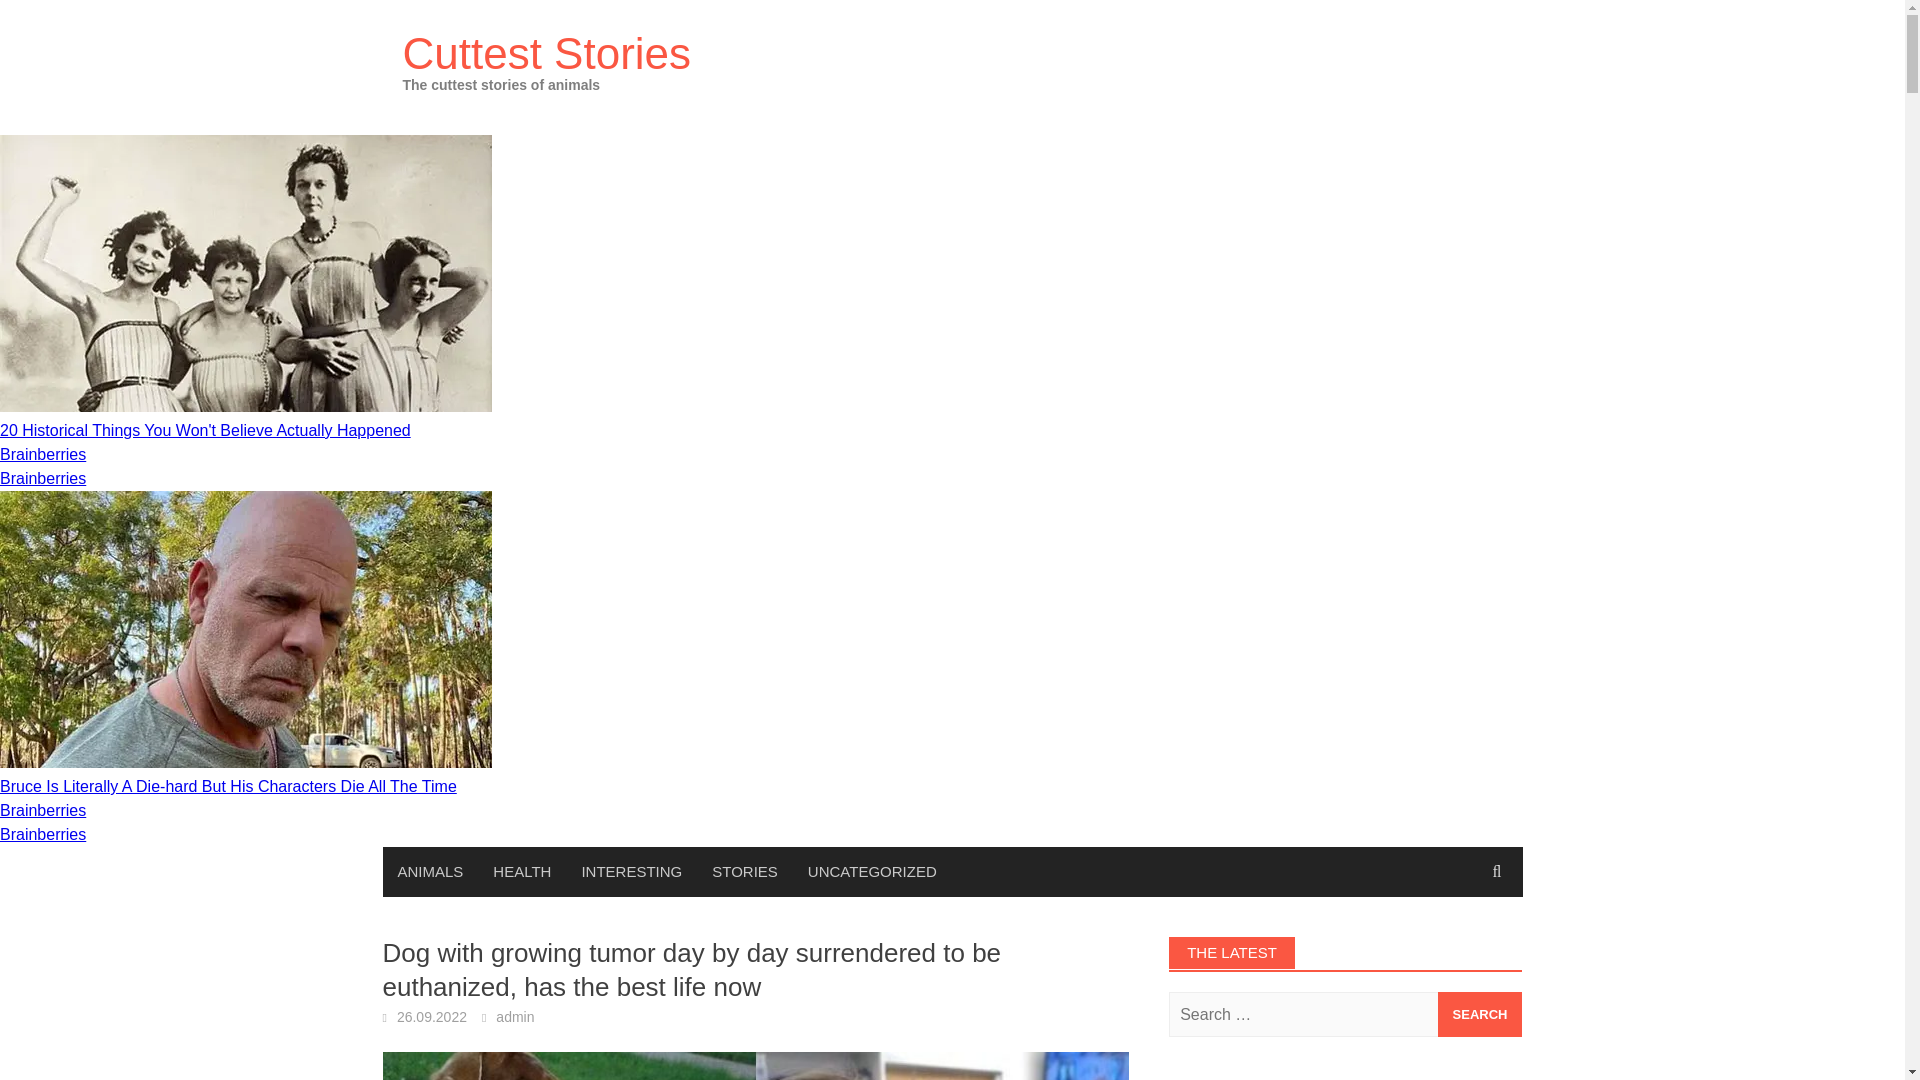 This screenshot has width=1920, height=1080. I want to click on ANIMALS, so click(430, 872).